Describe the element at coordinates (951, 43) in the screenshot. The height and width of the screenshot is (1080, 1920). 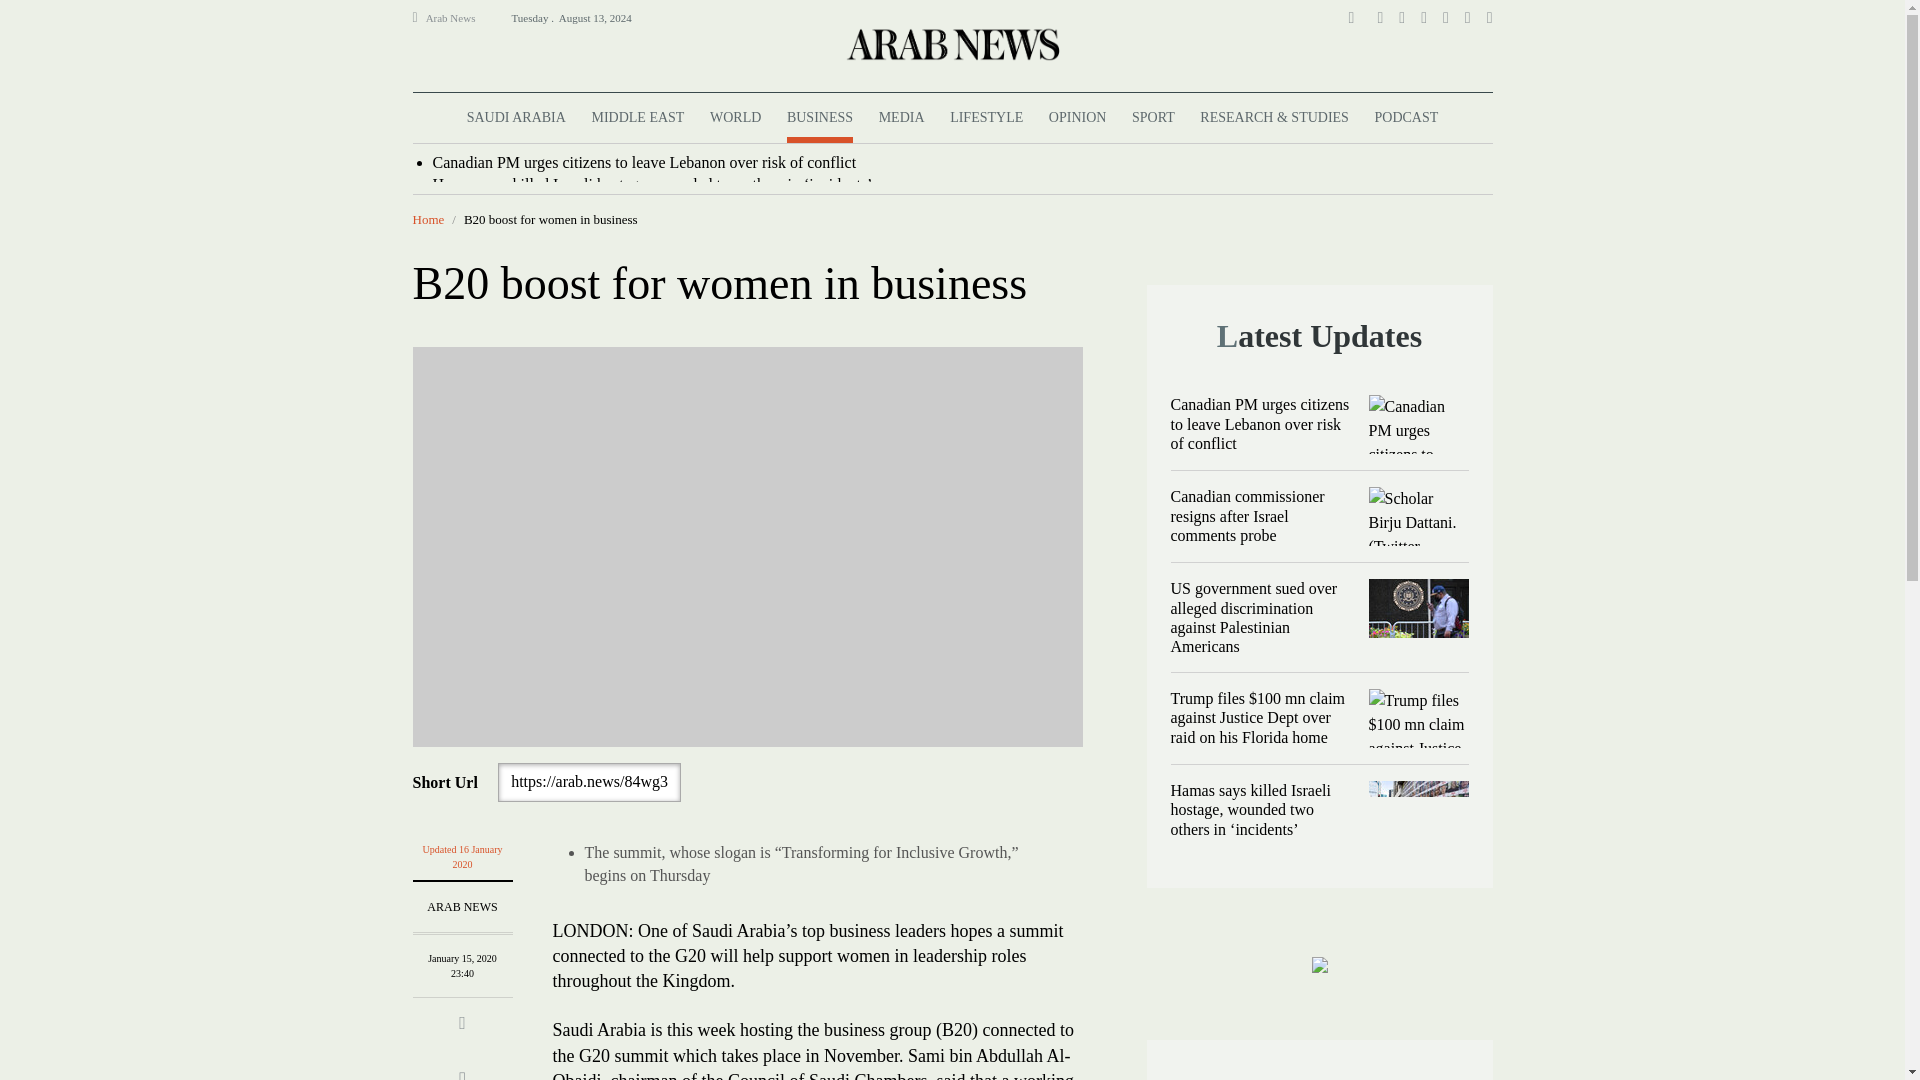
I see `Arabnews` at that location.